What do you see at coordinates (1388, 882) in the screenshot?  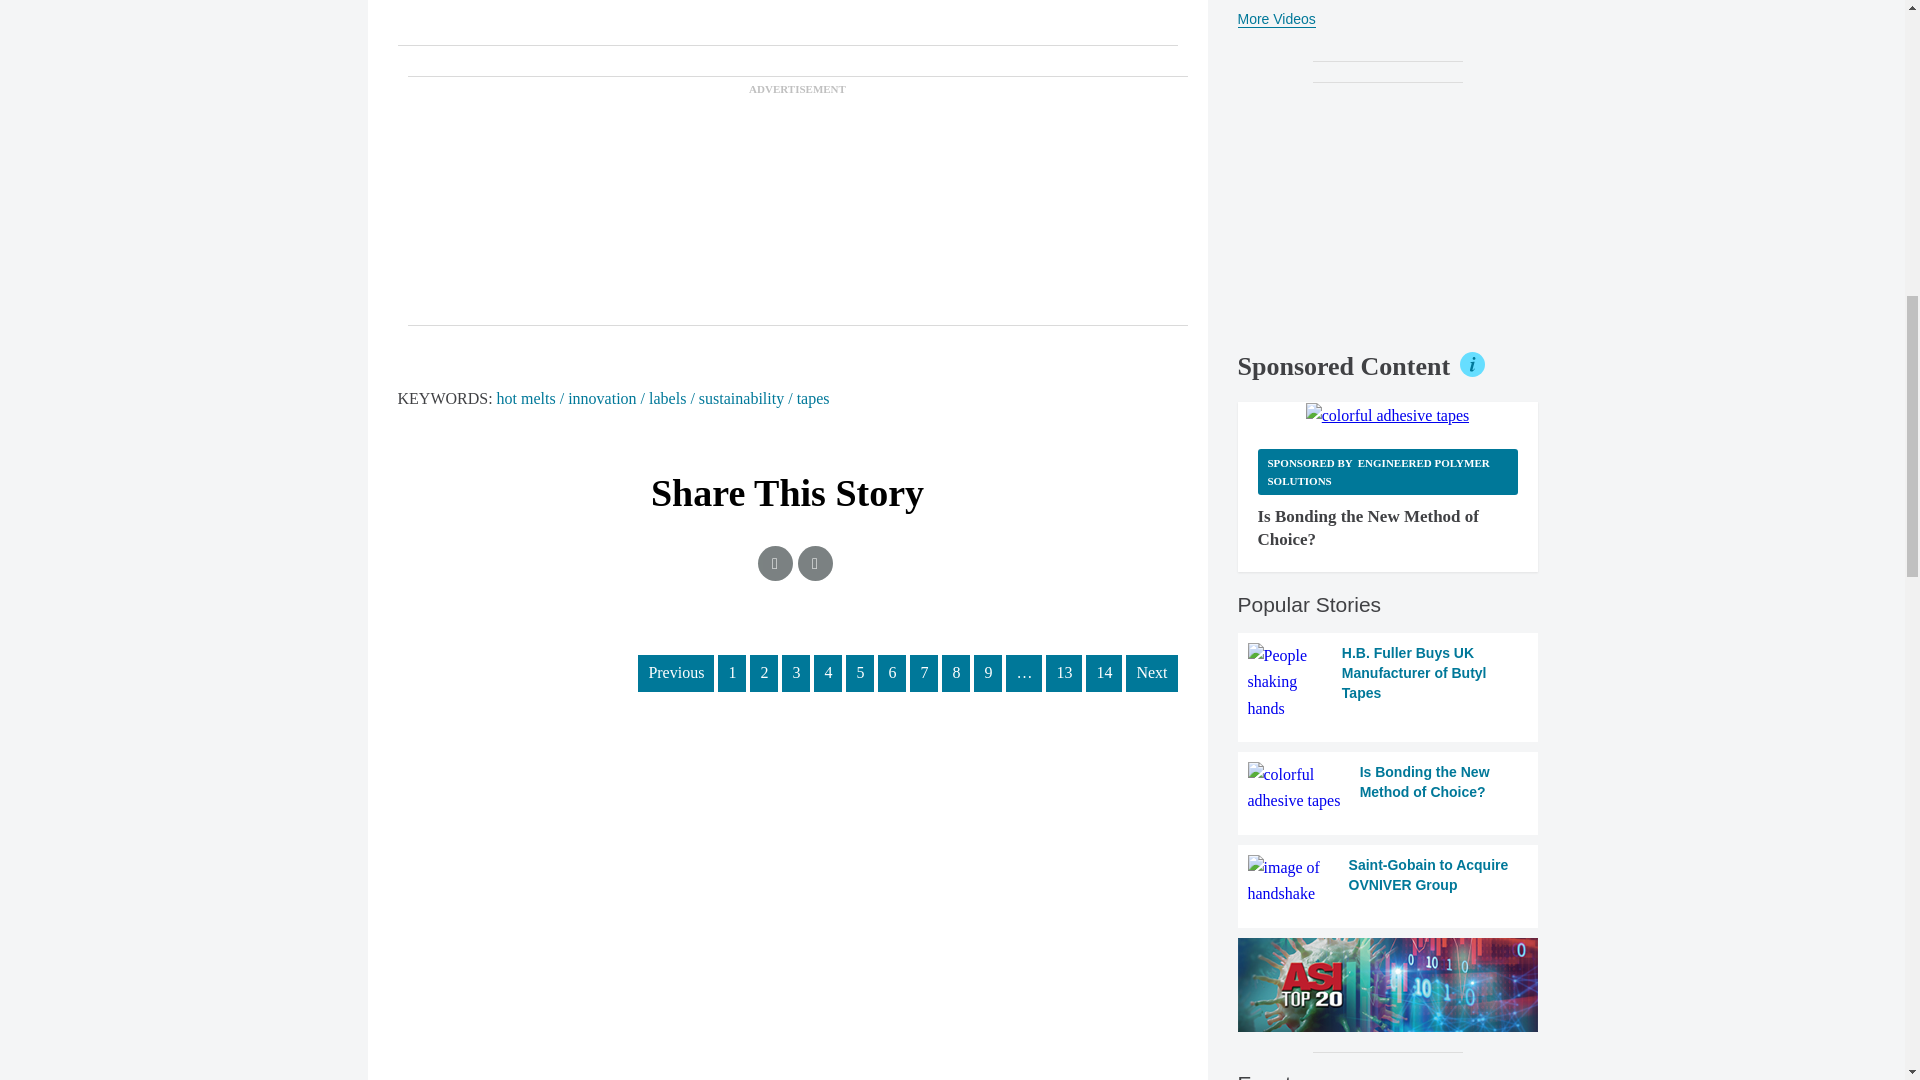 I see `Saint-Gobain to Acquire OVNIVER Group` at bounding box center [1388, 882].